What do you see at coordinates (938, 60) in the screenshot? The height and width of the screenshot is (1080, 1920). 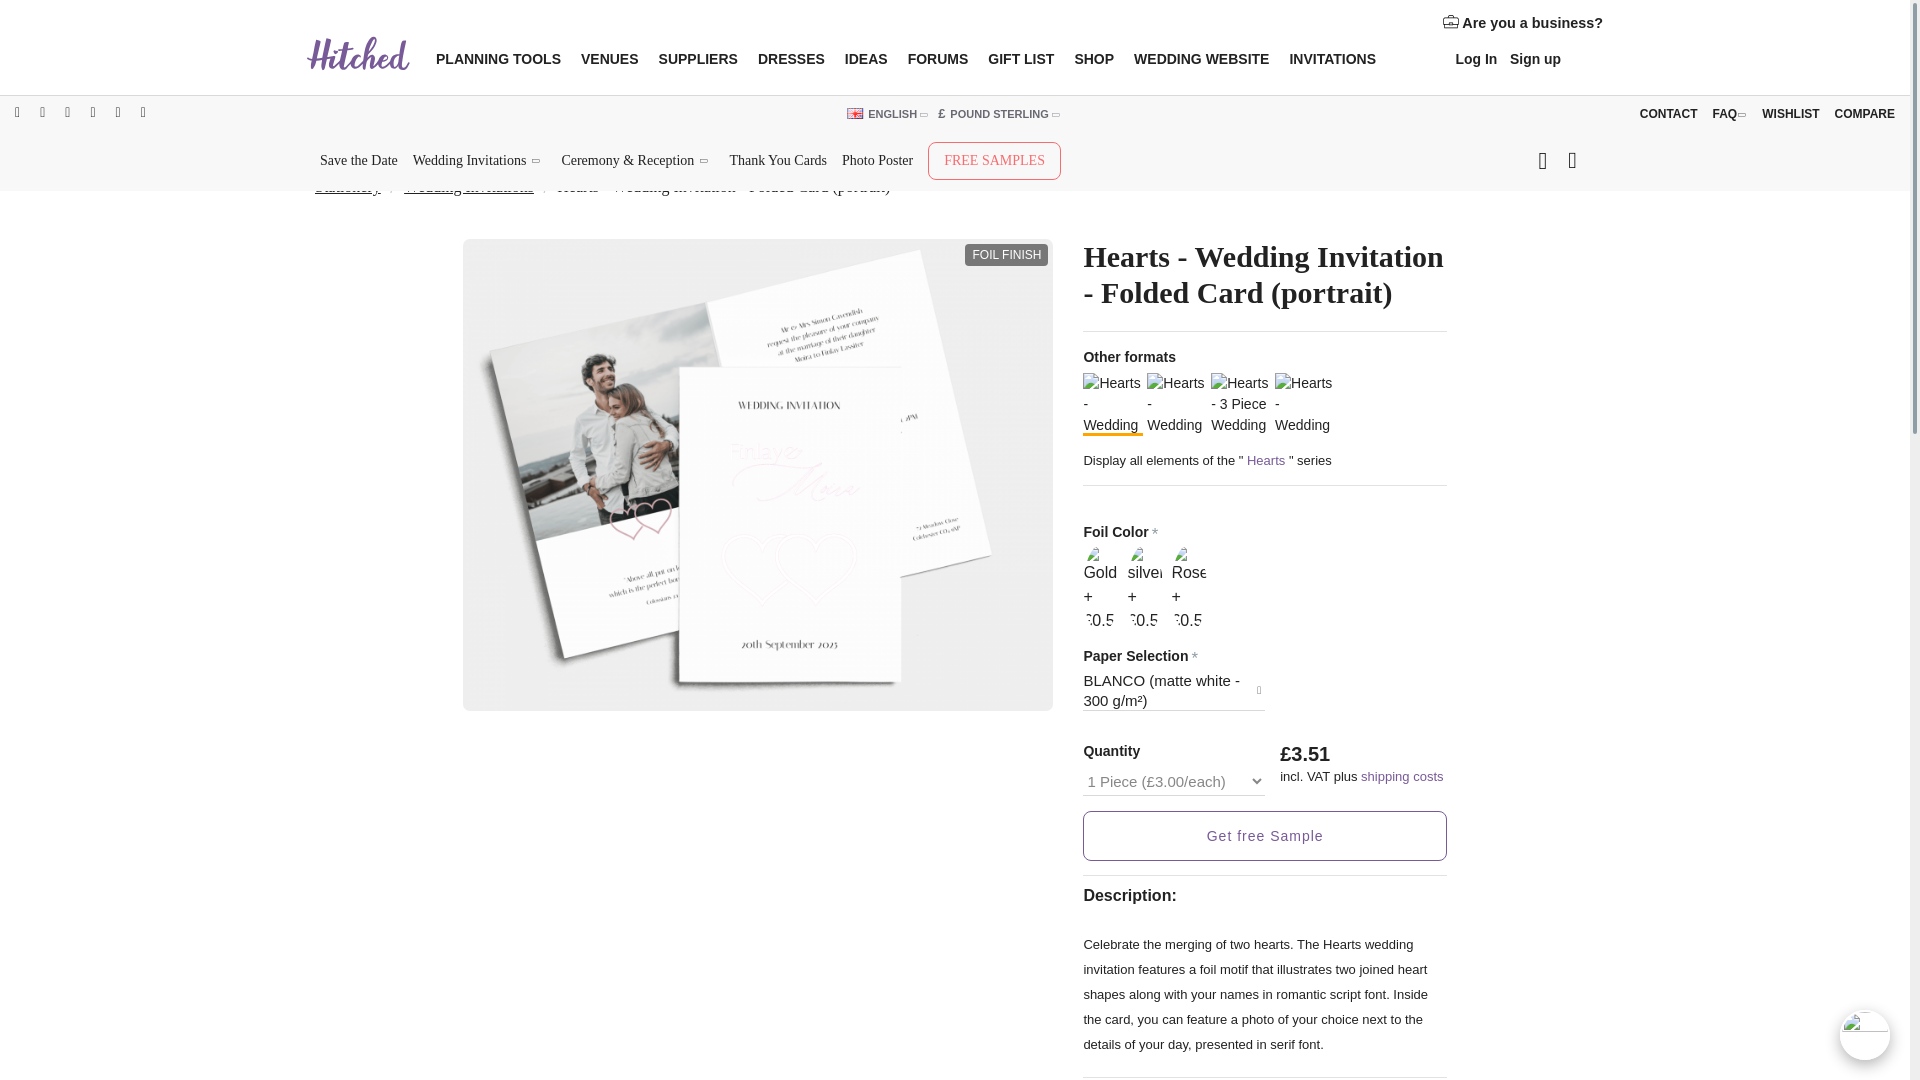 I see `FORUMS` at bounding box center [938, 60].